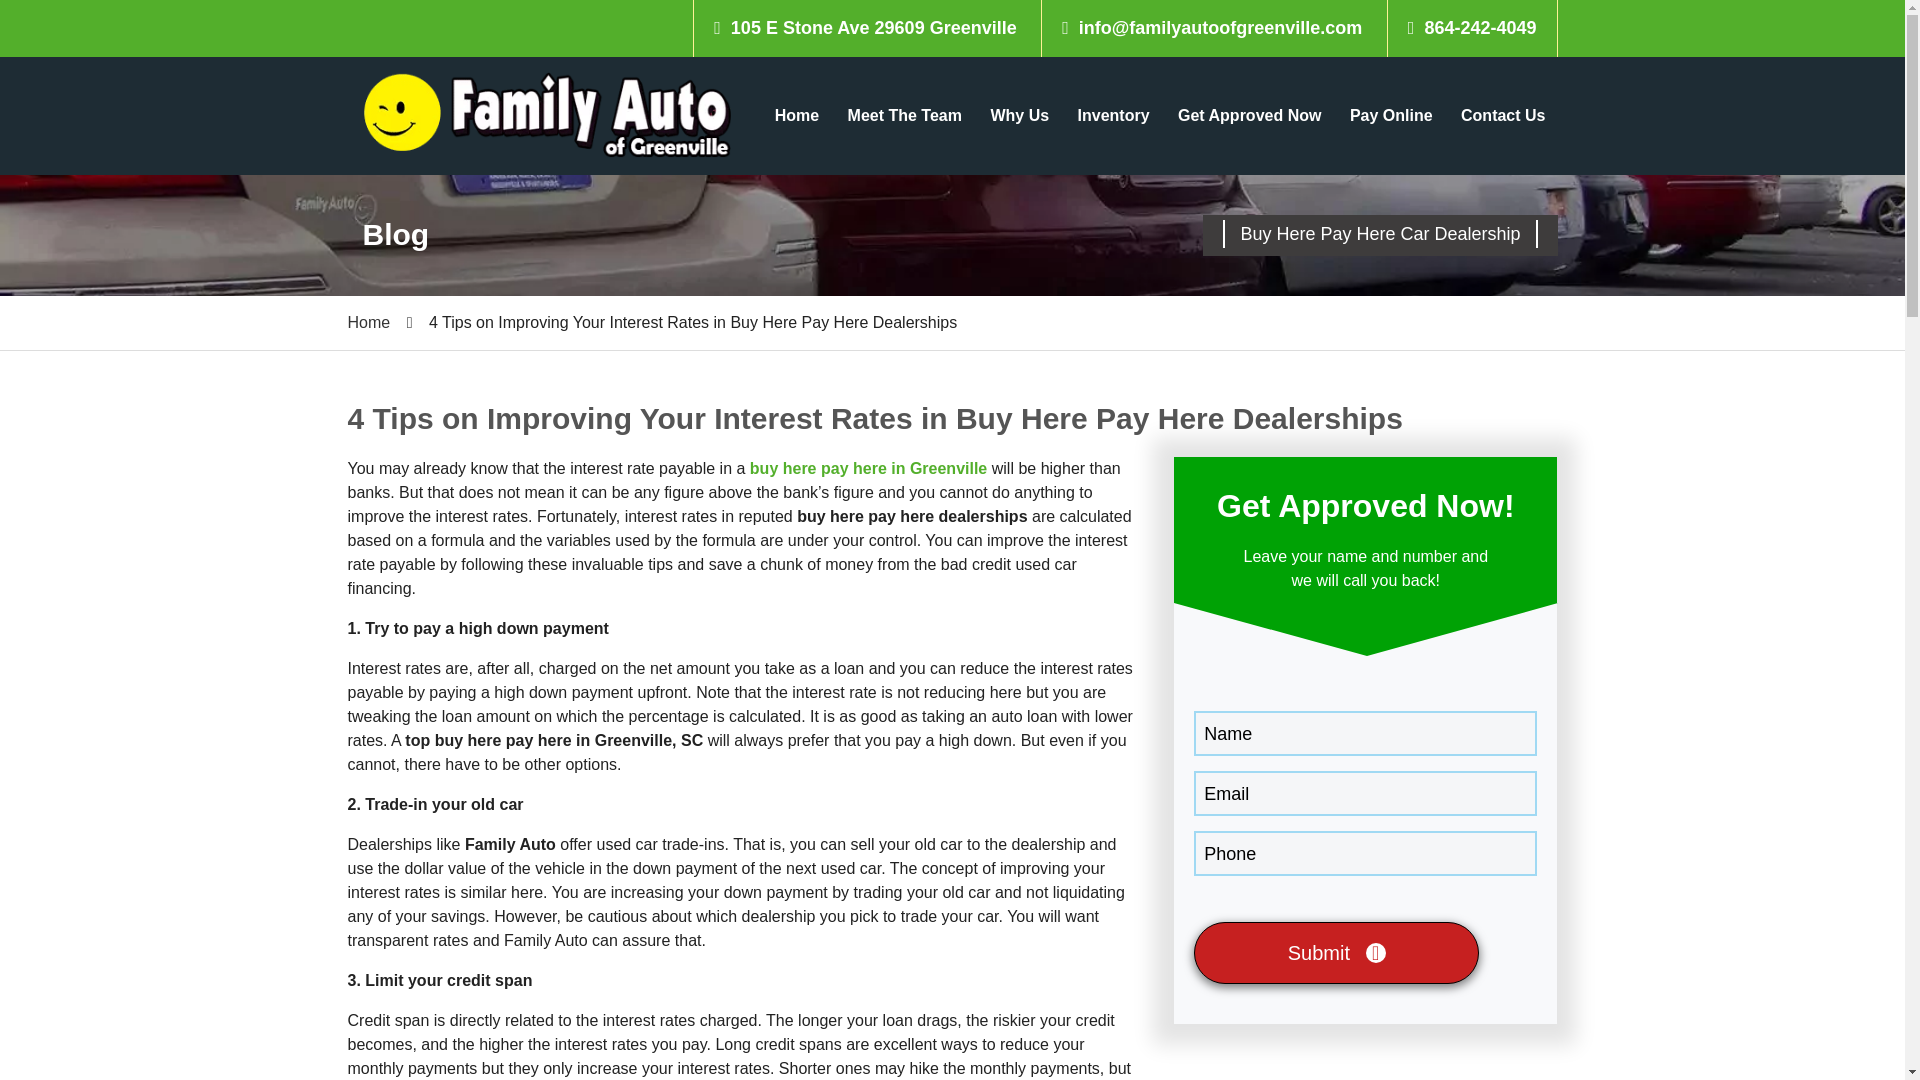 The image size is (1920, 1080). Describe the element at coordinates (868, 468) in the screenshot. I see `buy here pay here in Greenville` at that location.